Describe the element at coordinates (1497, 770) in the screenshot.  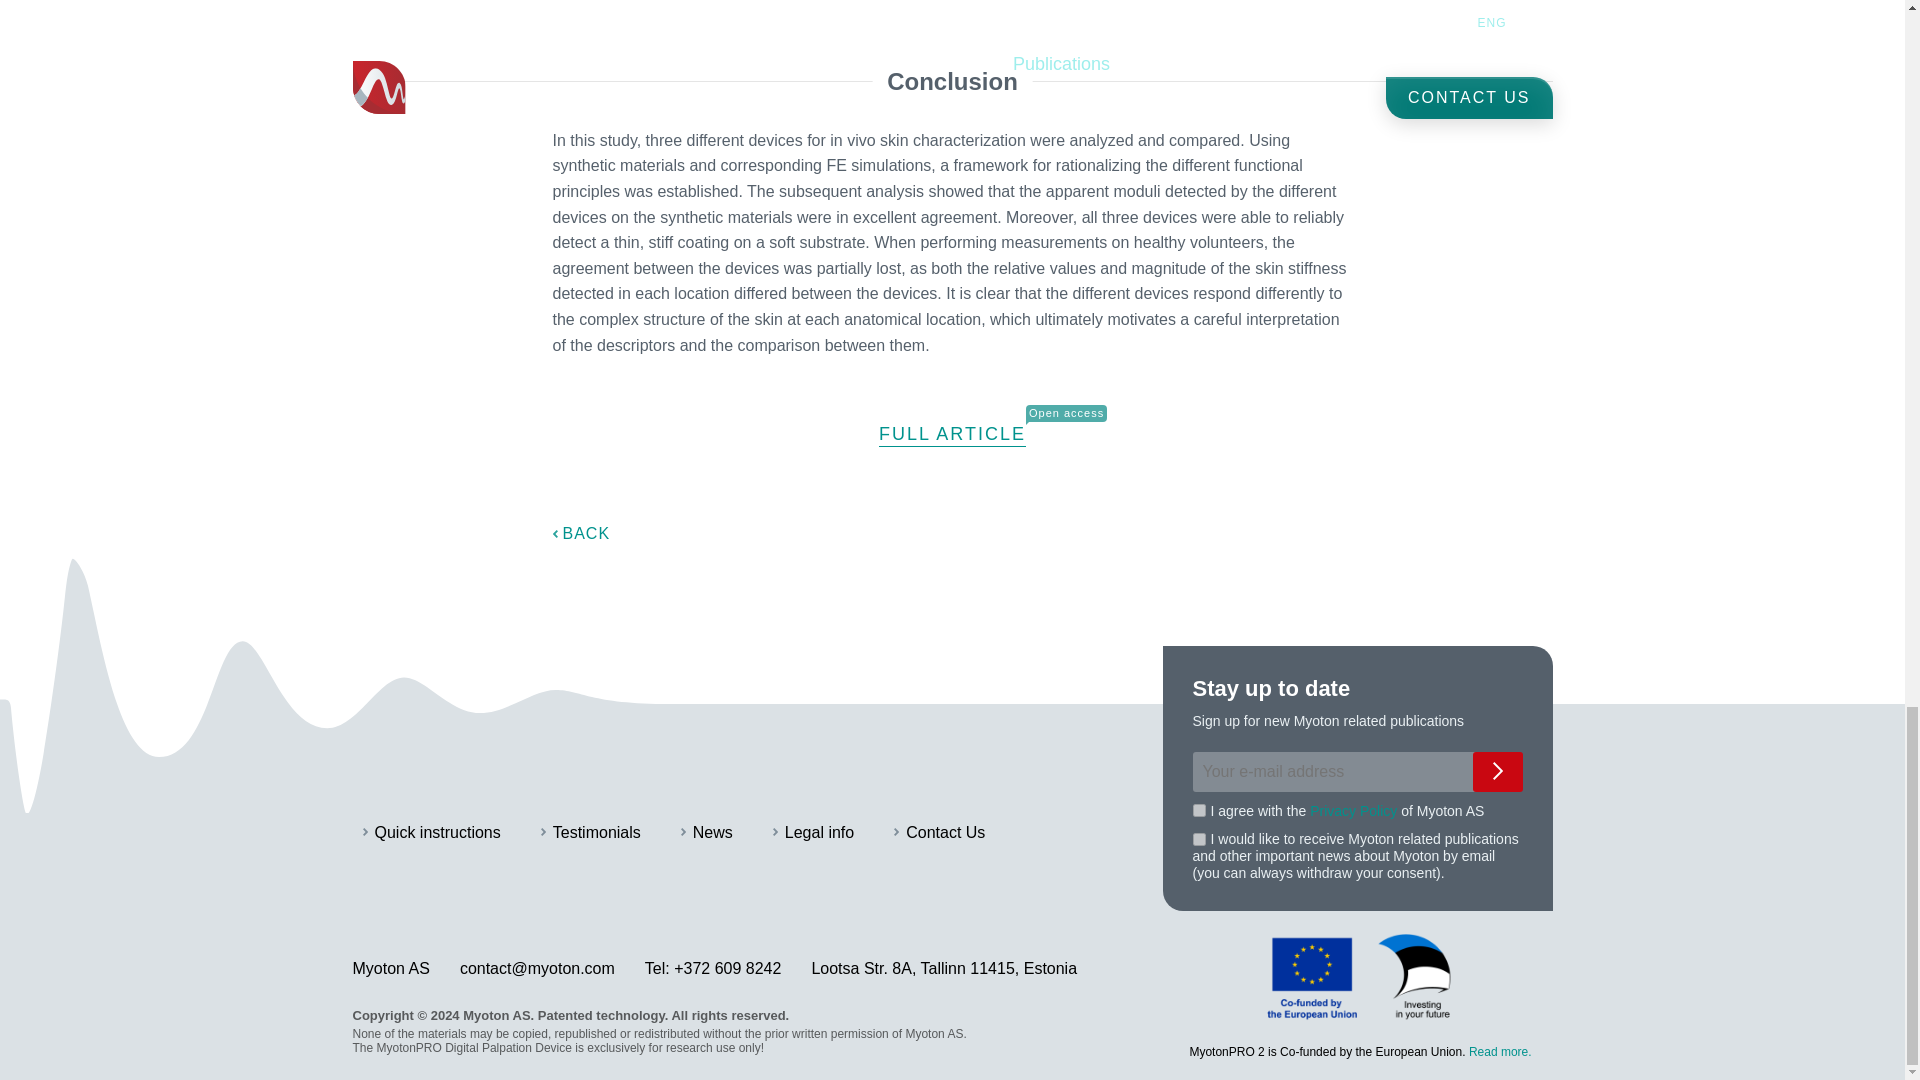
I see `Sign up` at that location.